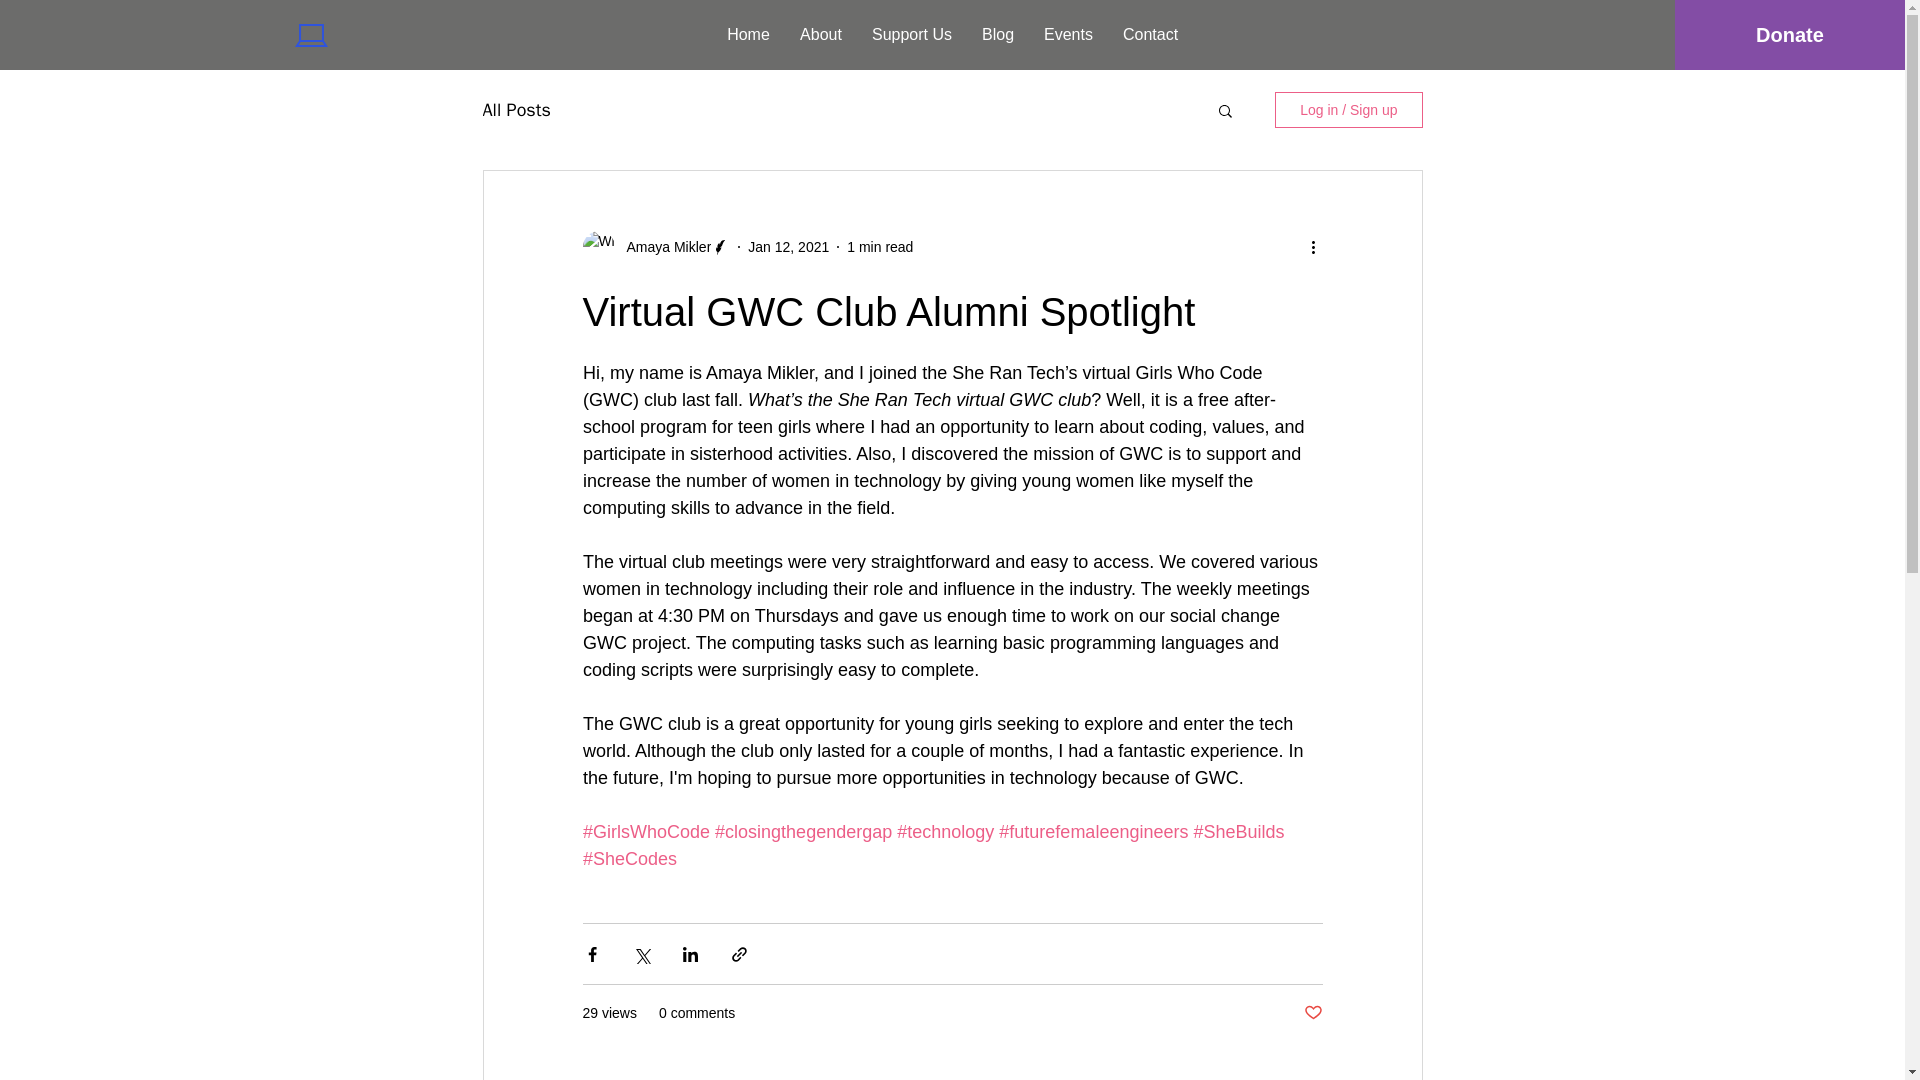 The width and height of the screenshot is (1920, 1080). Describe the element at coordinates (662, 246) in the screenshot. I see `Amaya Mikler` at that location.